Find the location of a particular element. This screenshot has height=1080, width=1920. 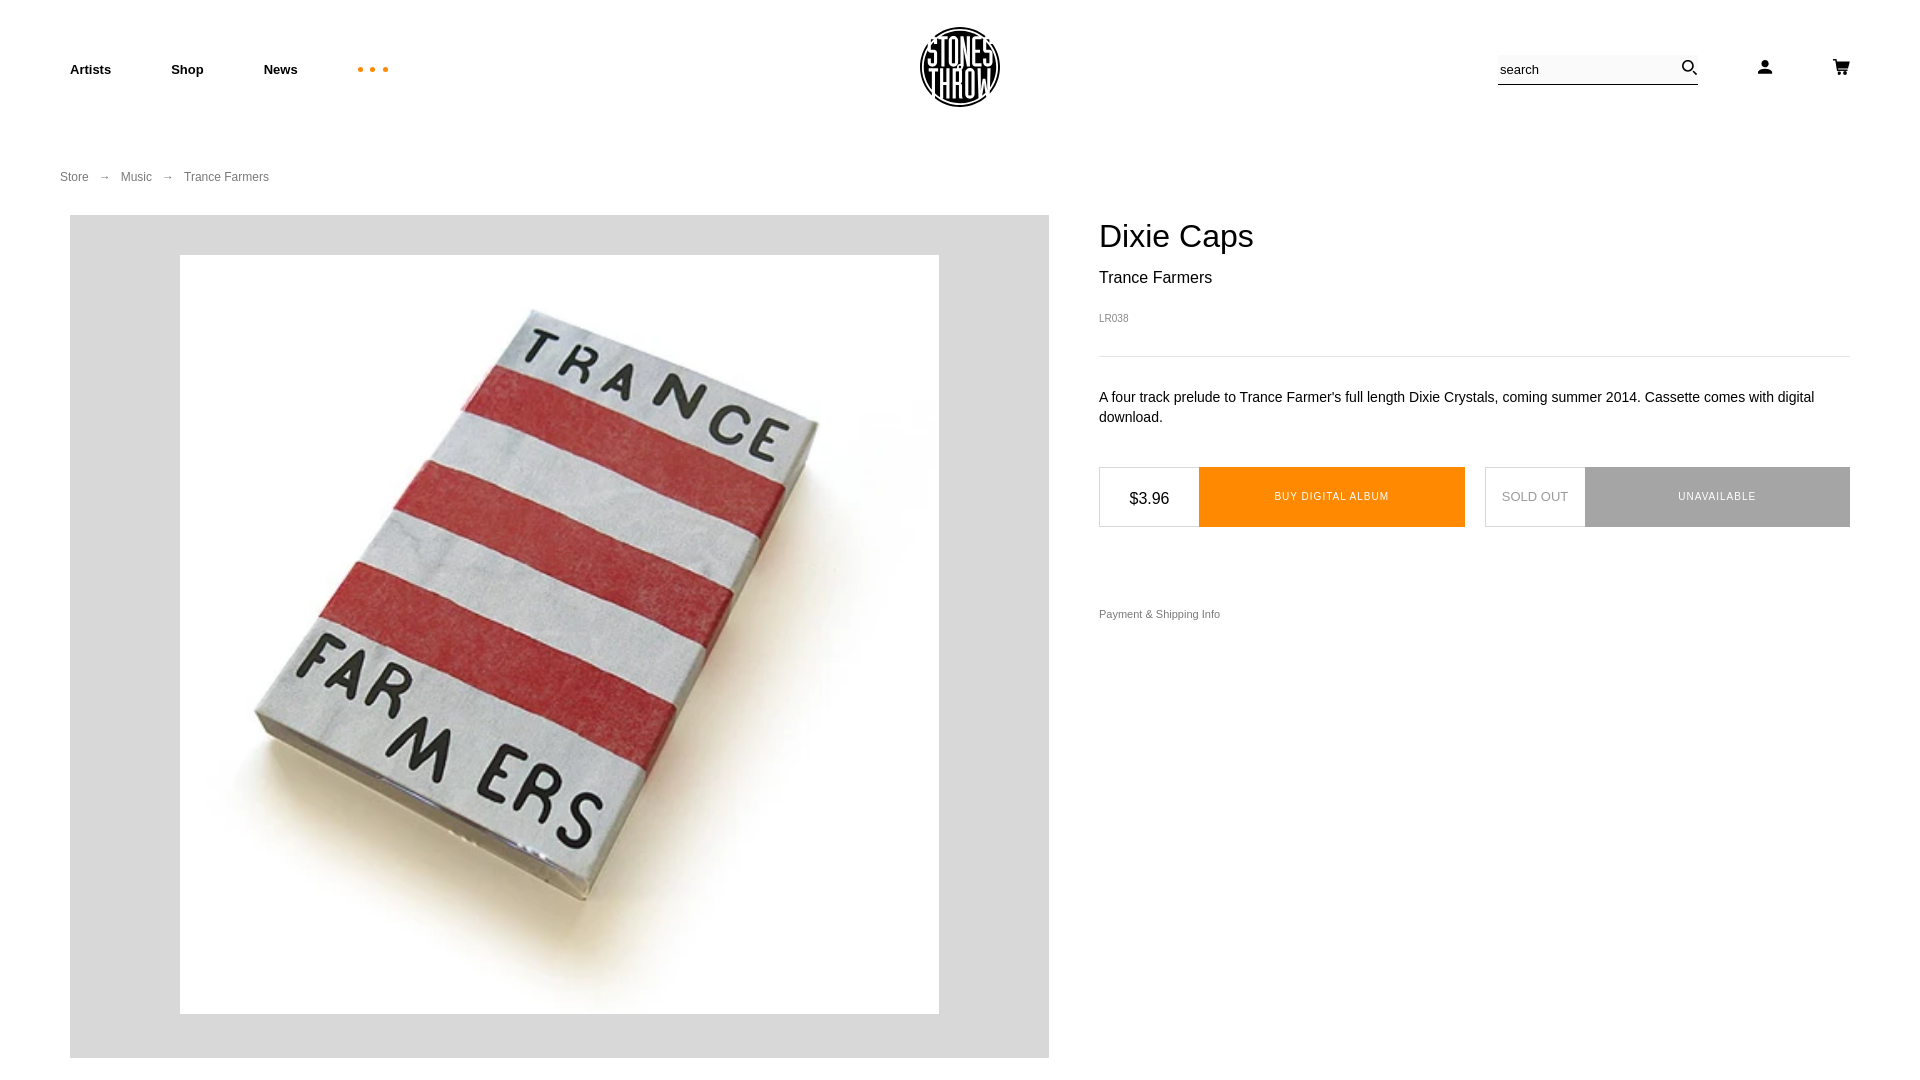

News is located at coordinates (280, 68).